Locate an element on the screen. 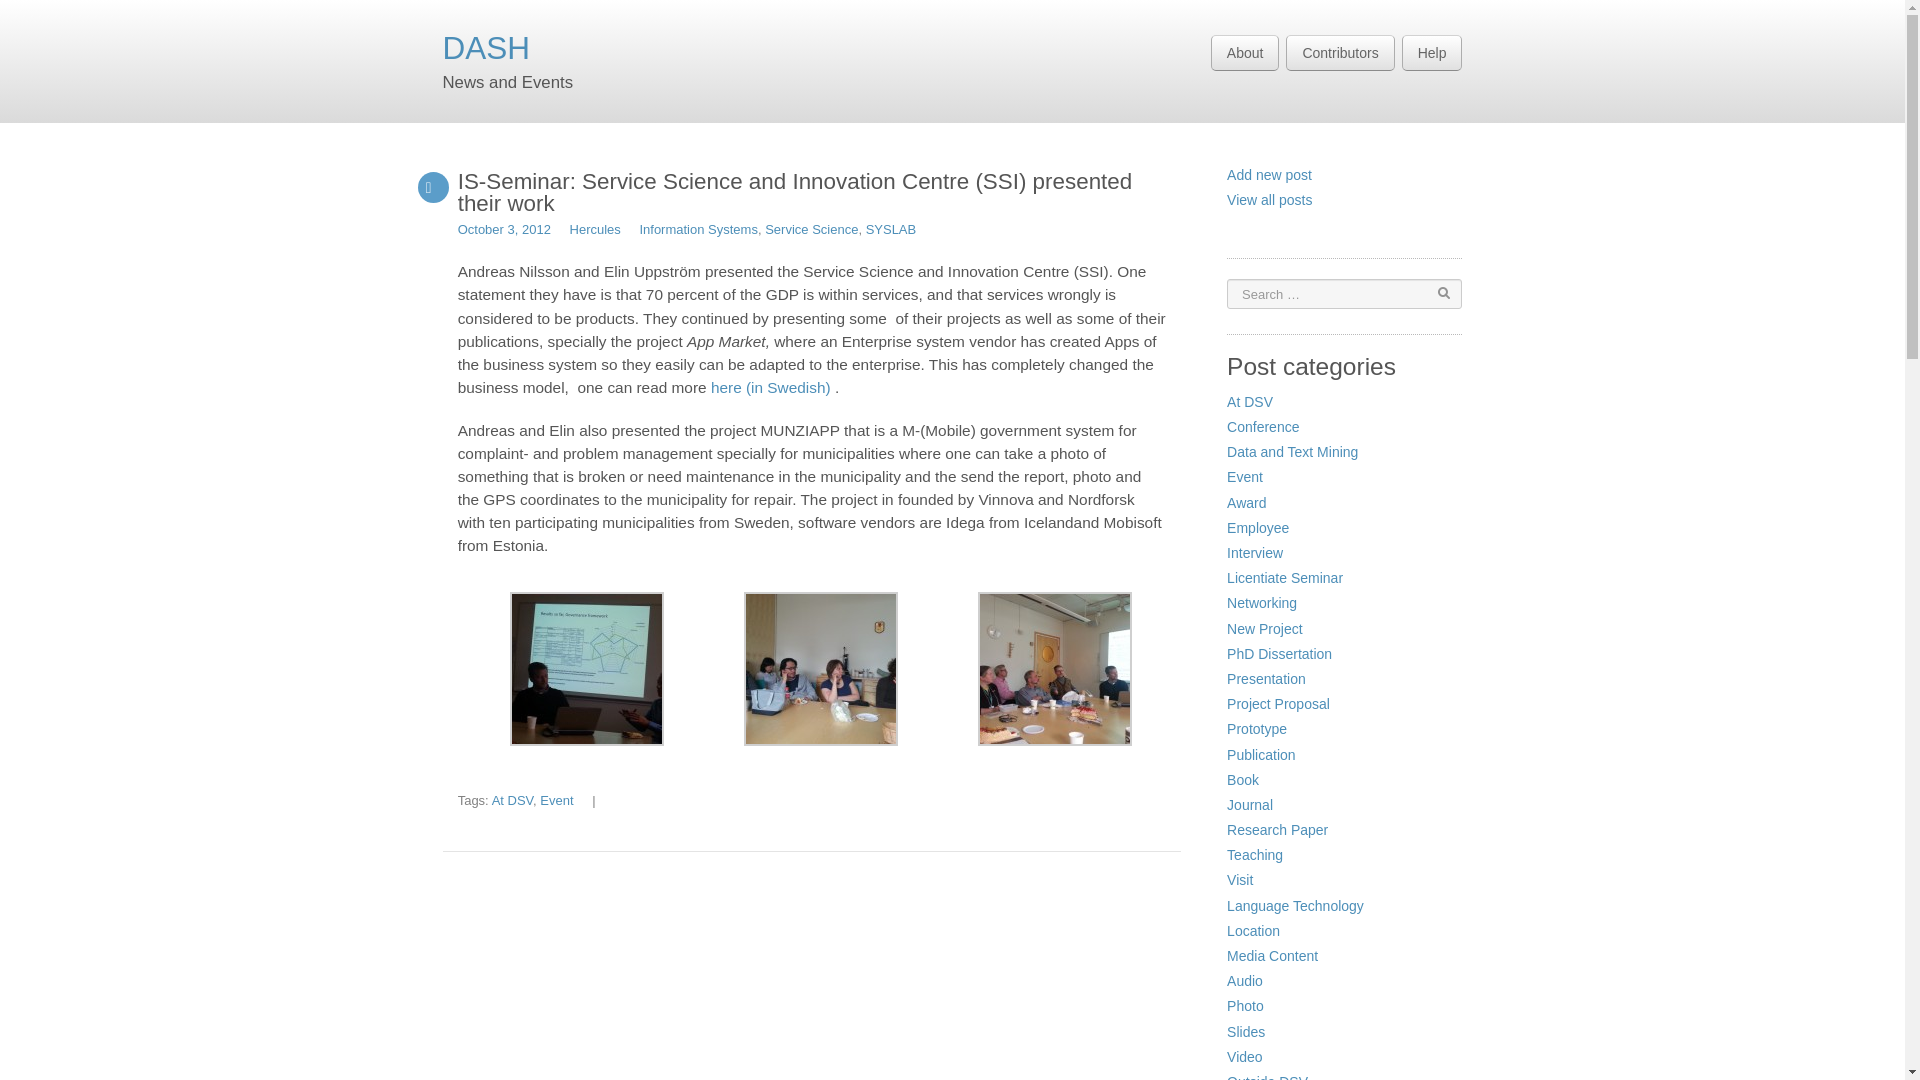  Location is located at coordinates (1253, 930).